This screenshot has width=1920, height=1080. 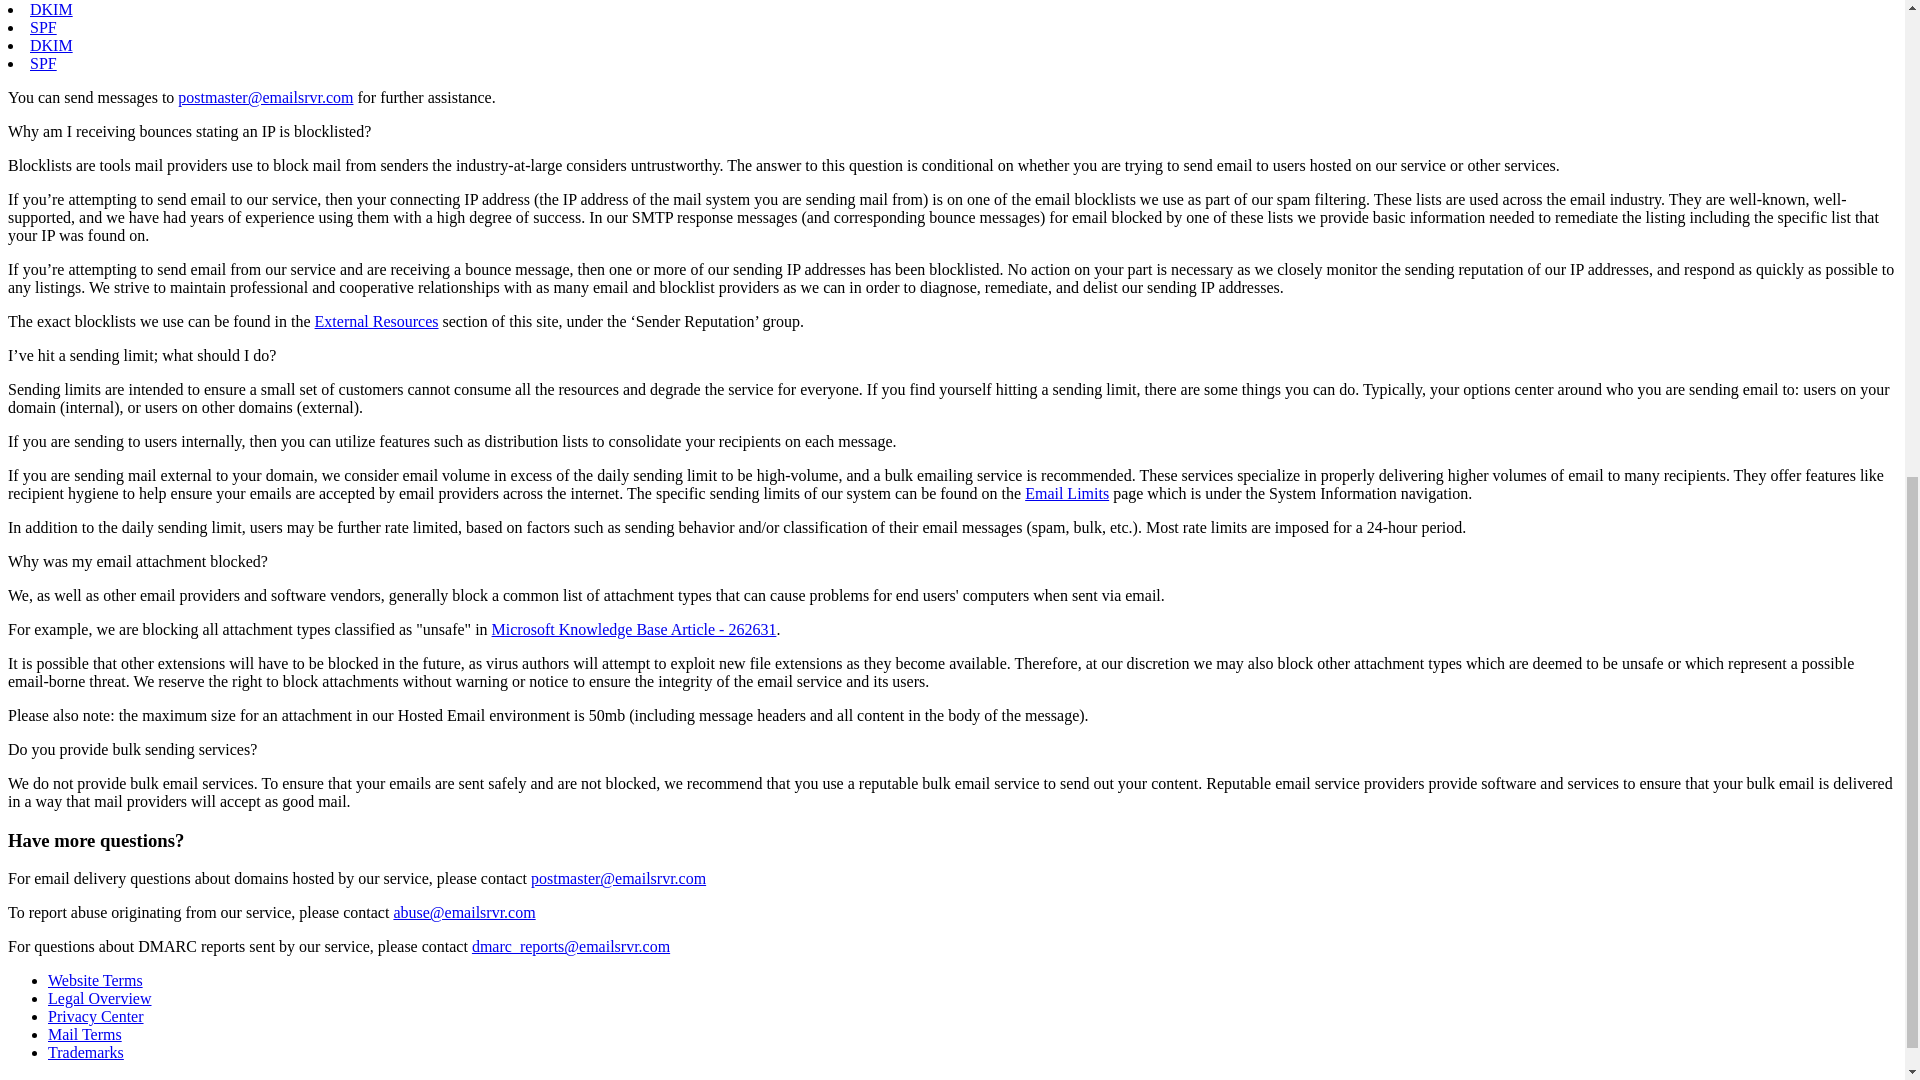 I want to click on Email Limits, so click(x=1067, y=493).